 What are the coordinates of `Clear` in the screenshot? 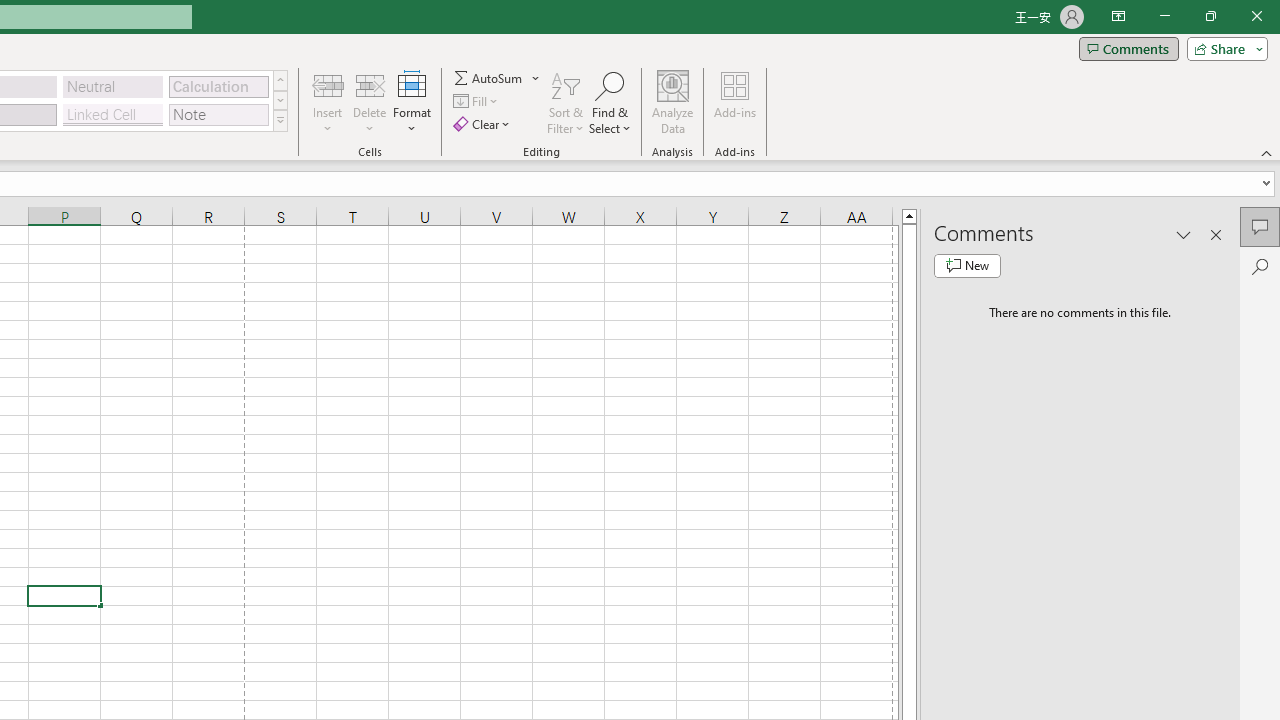 It's located at (484, 124).